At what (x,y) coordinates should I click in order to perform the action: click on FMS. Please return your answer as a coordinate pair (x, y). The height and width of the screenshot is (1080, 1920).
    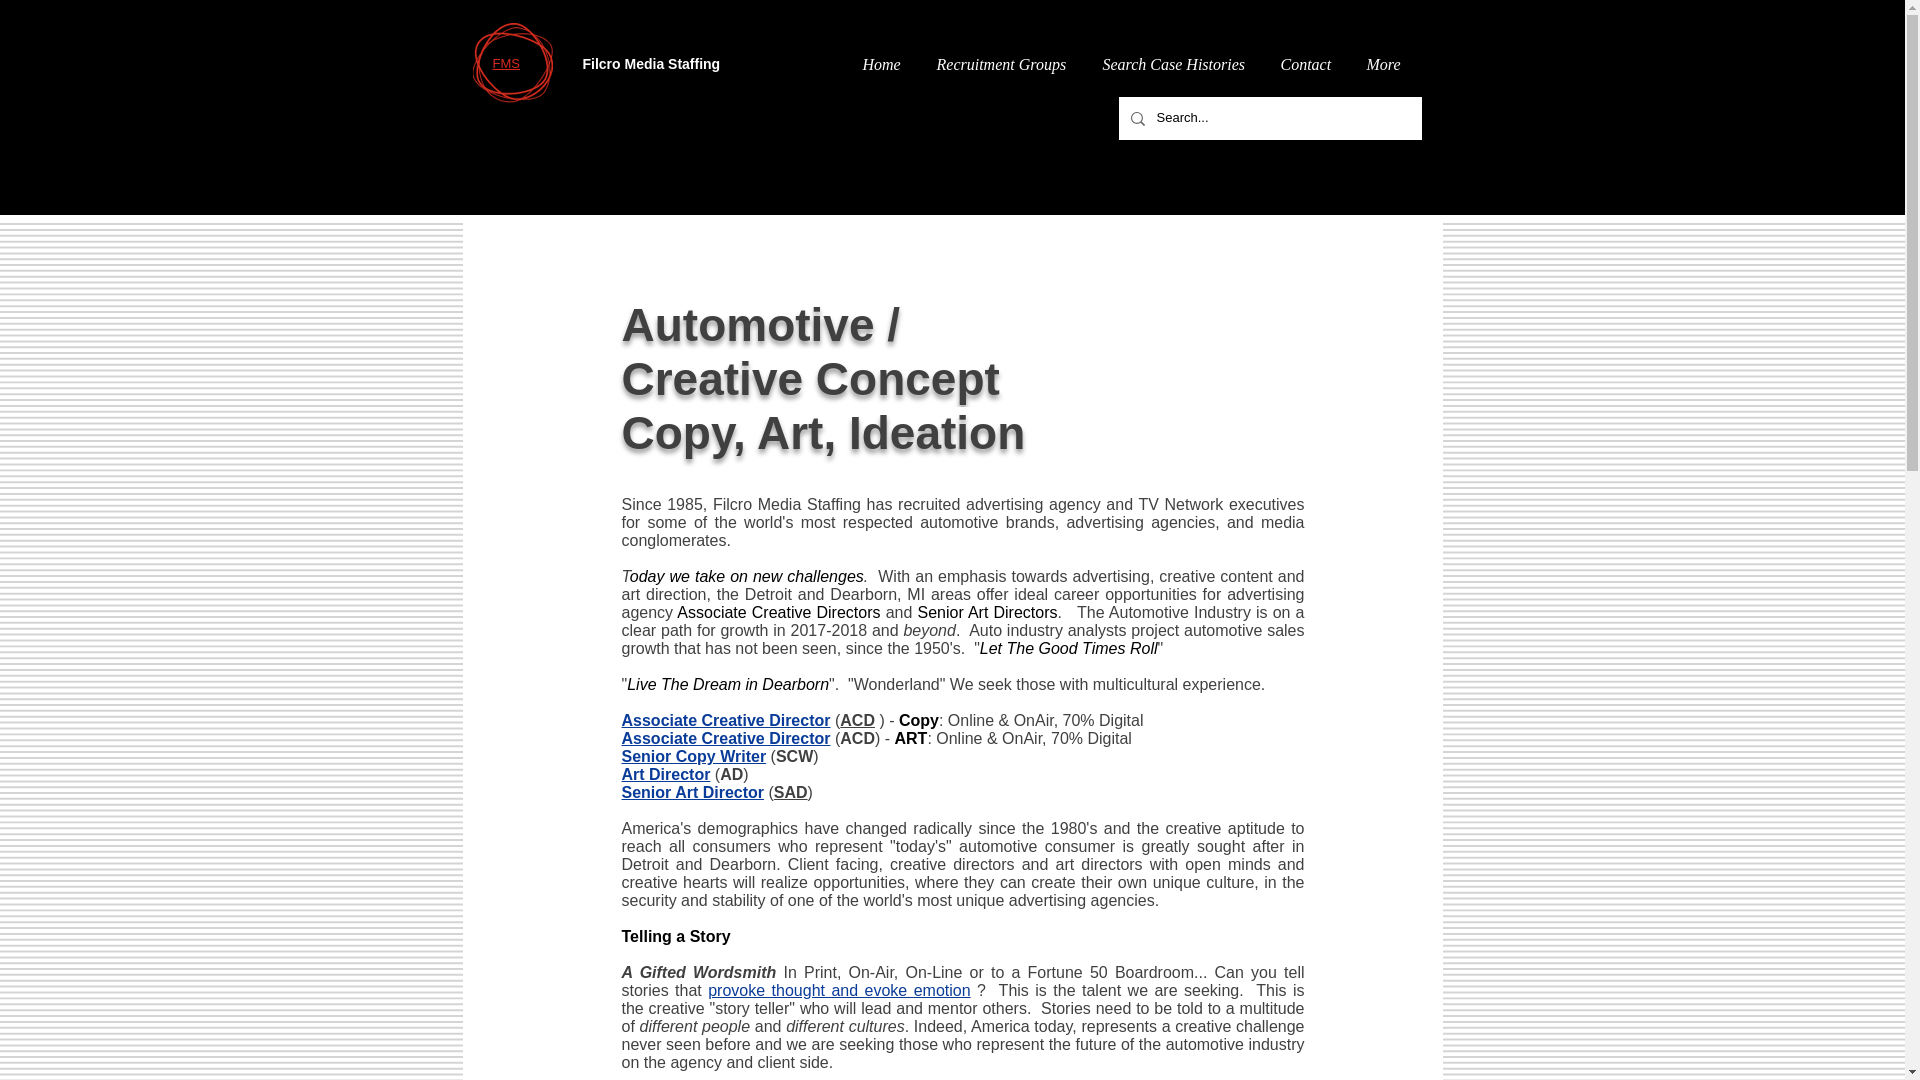
    Looking at the image, I should click on (504, 64).